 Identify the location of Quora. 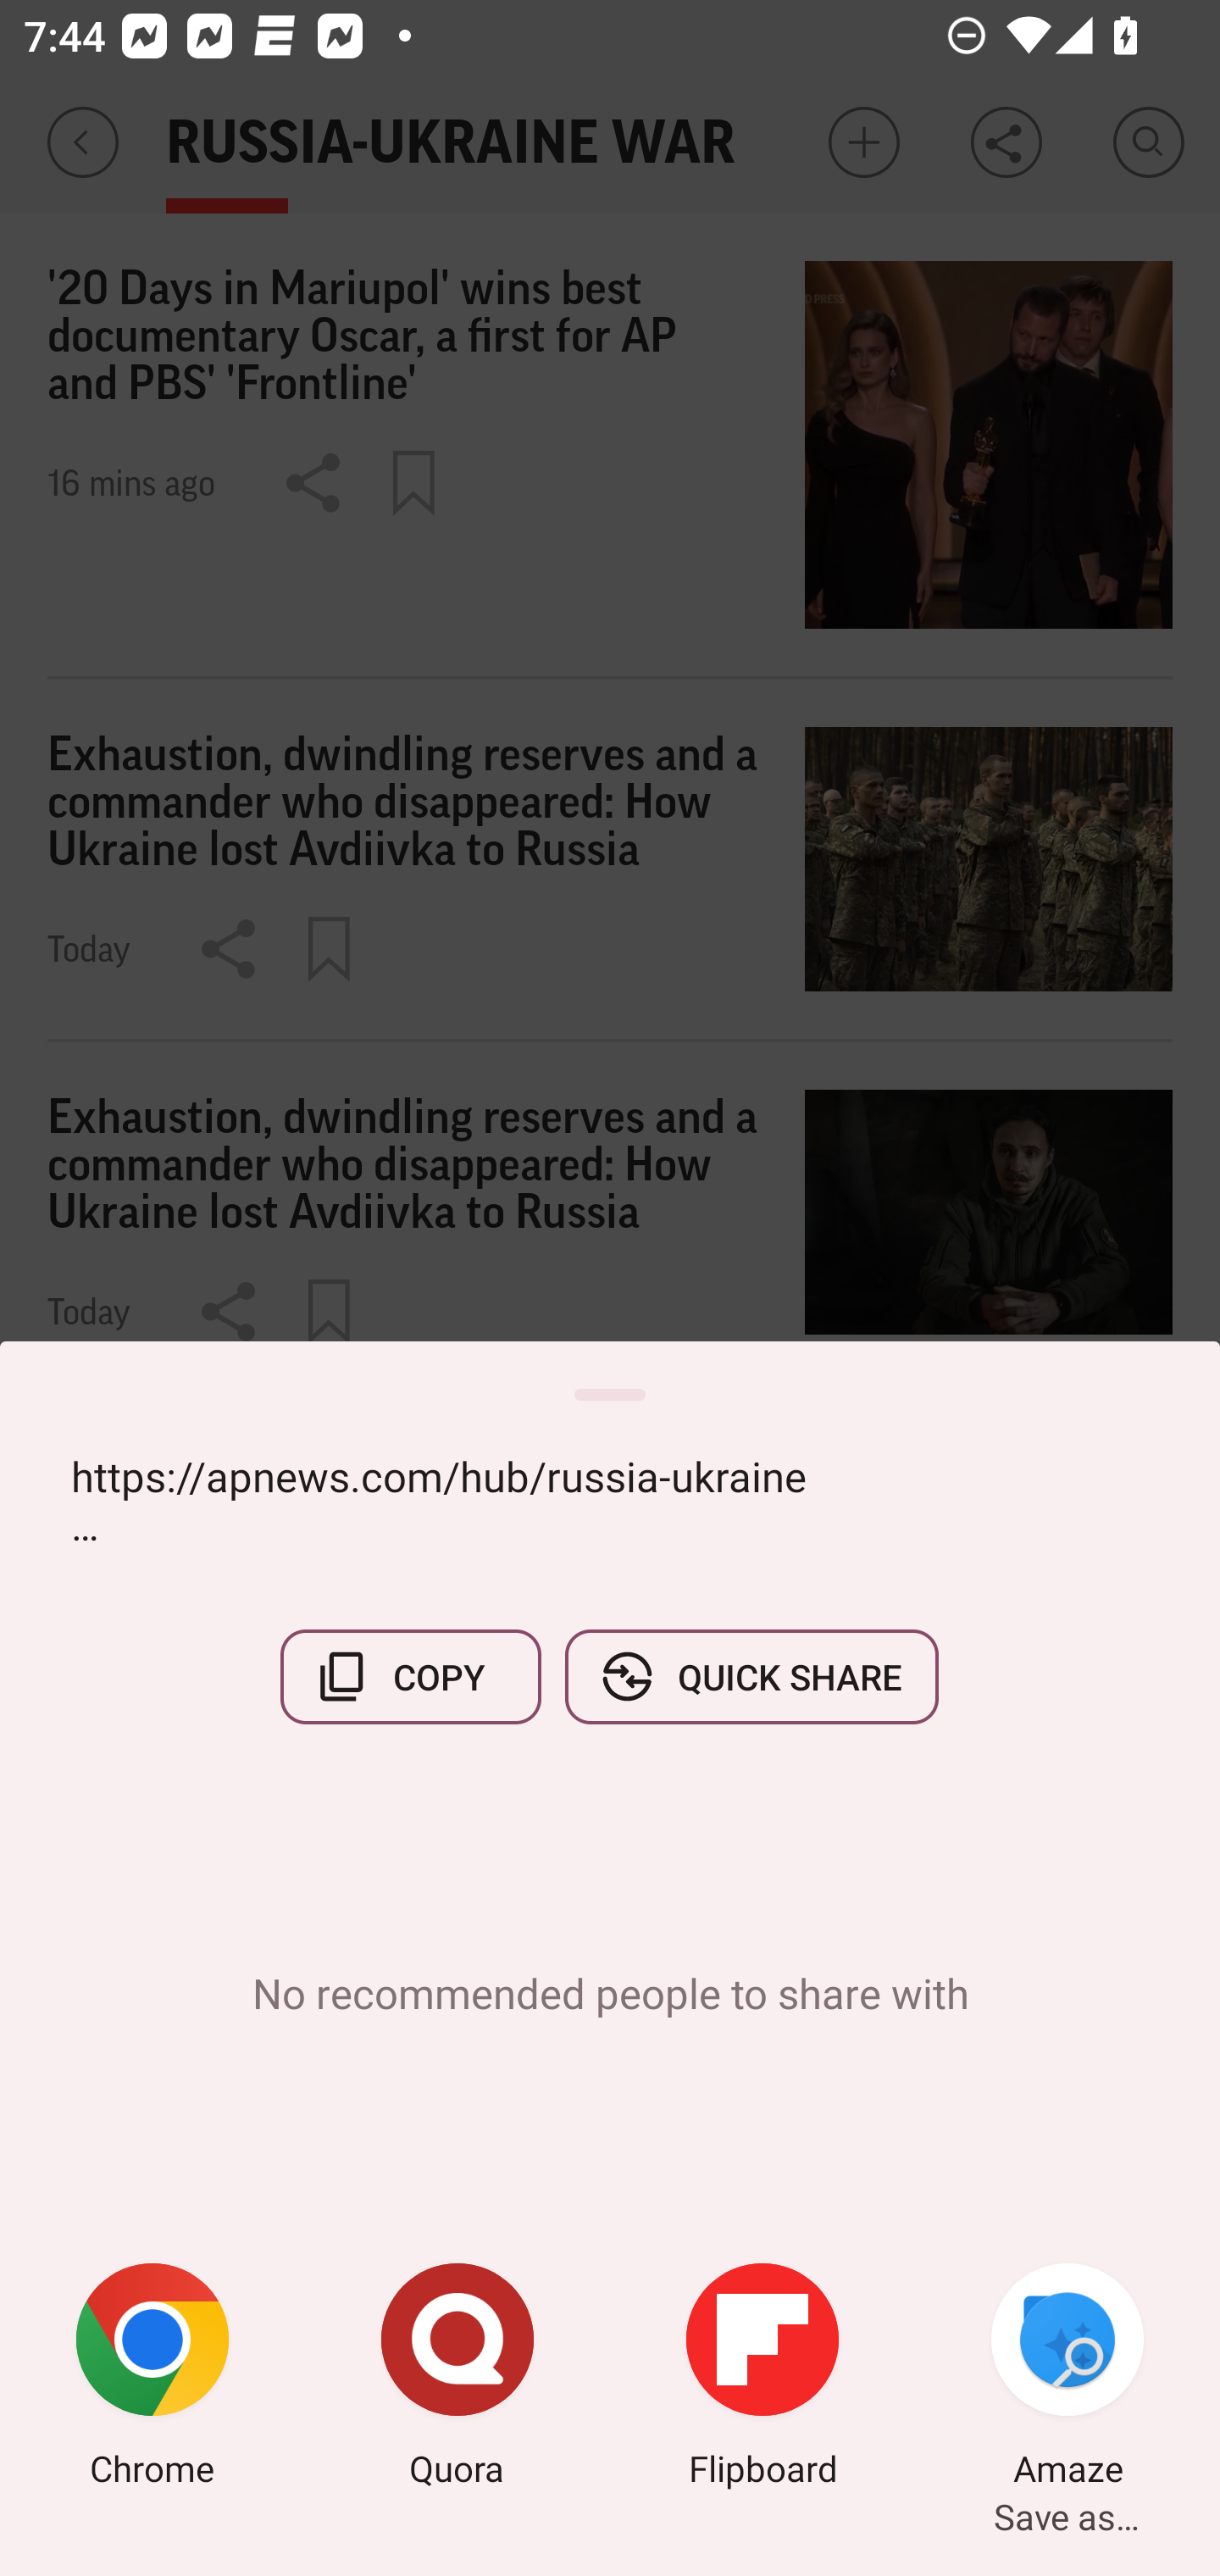
(457, 2379).